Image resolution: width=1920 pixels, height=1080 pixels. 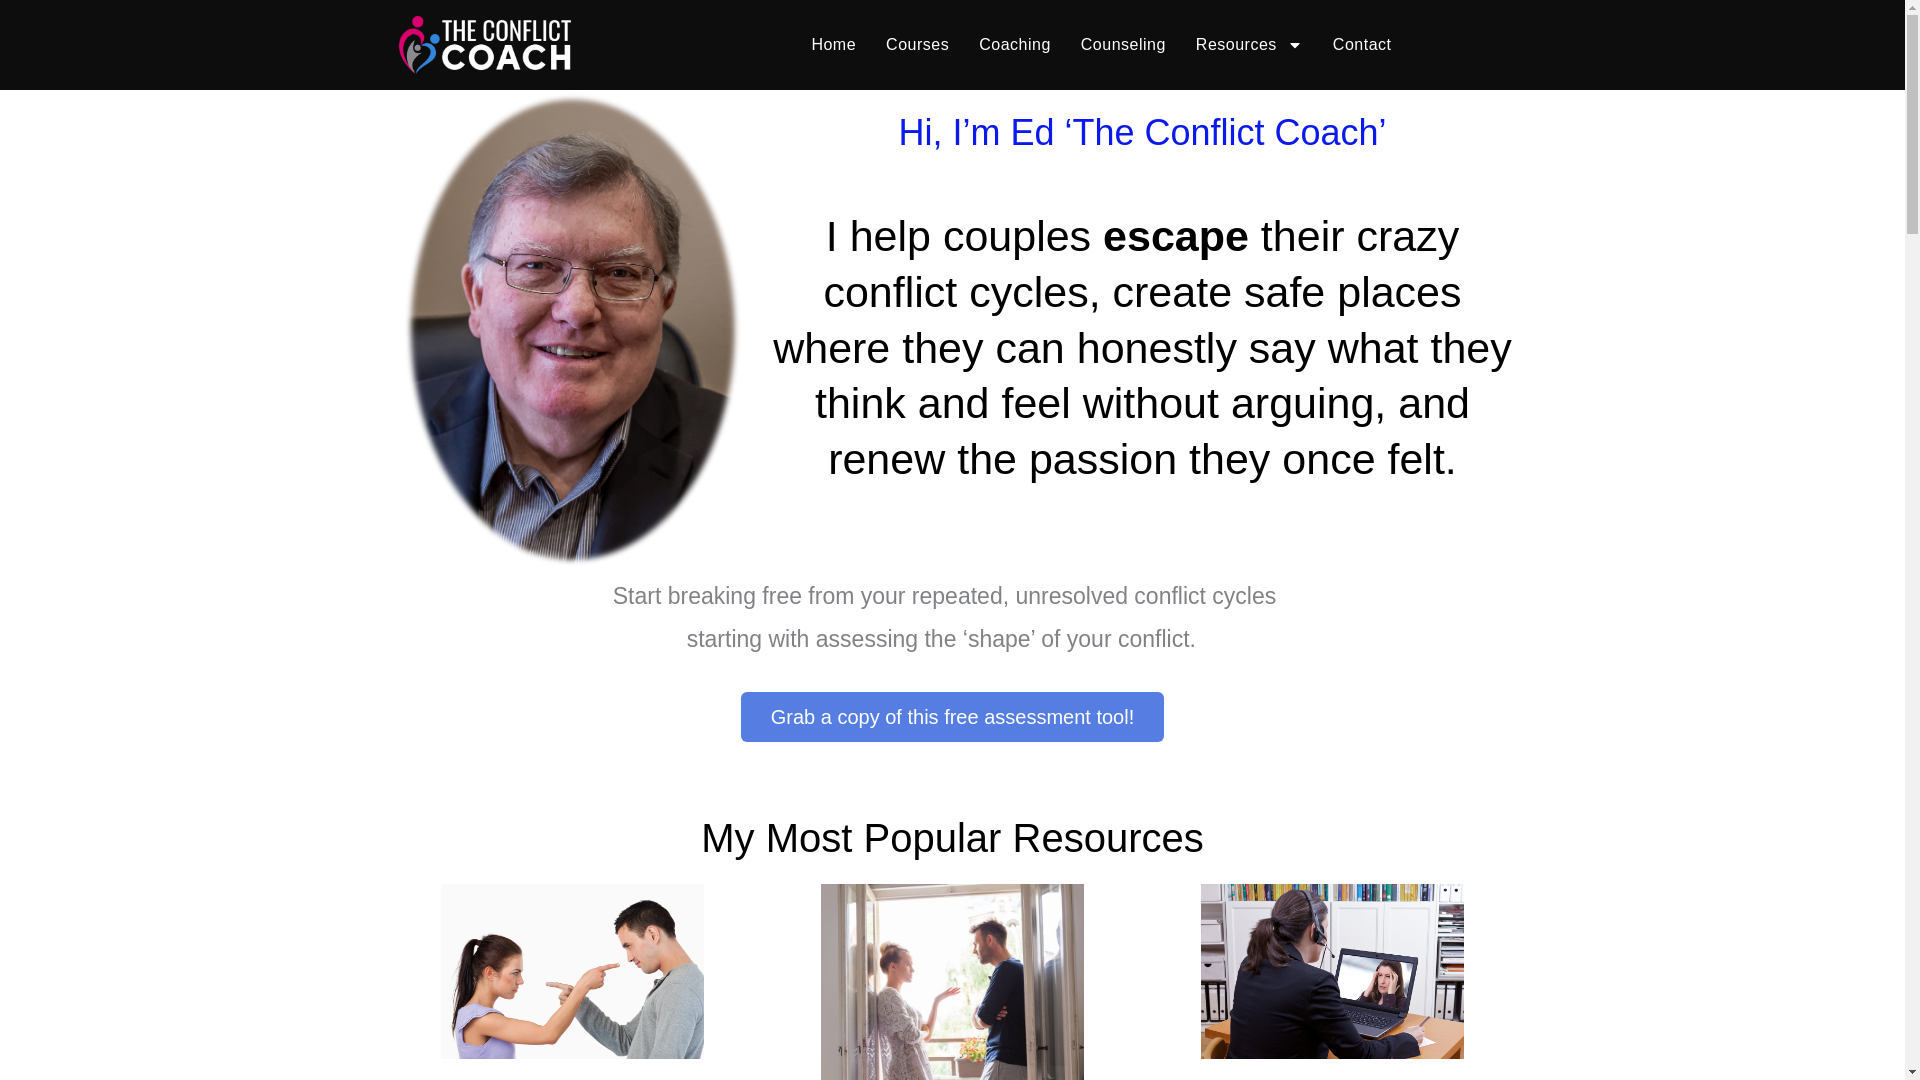 I want to click on Counseling, so click(x=1122, y=45).